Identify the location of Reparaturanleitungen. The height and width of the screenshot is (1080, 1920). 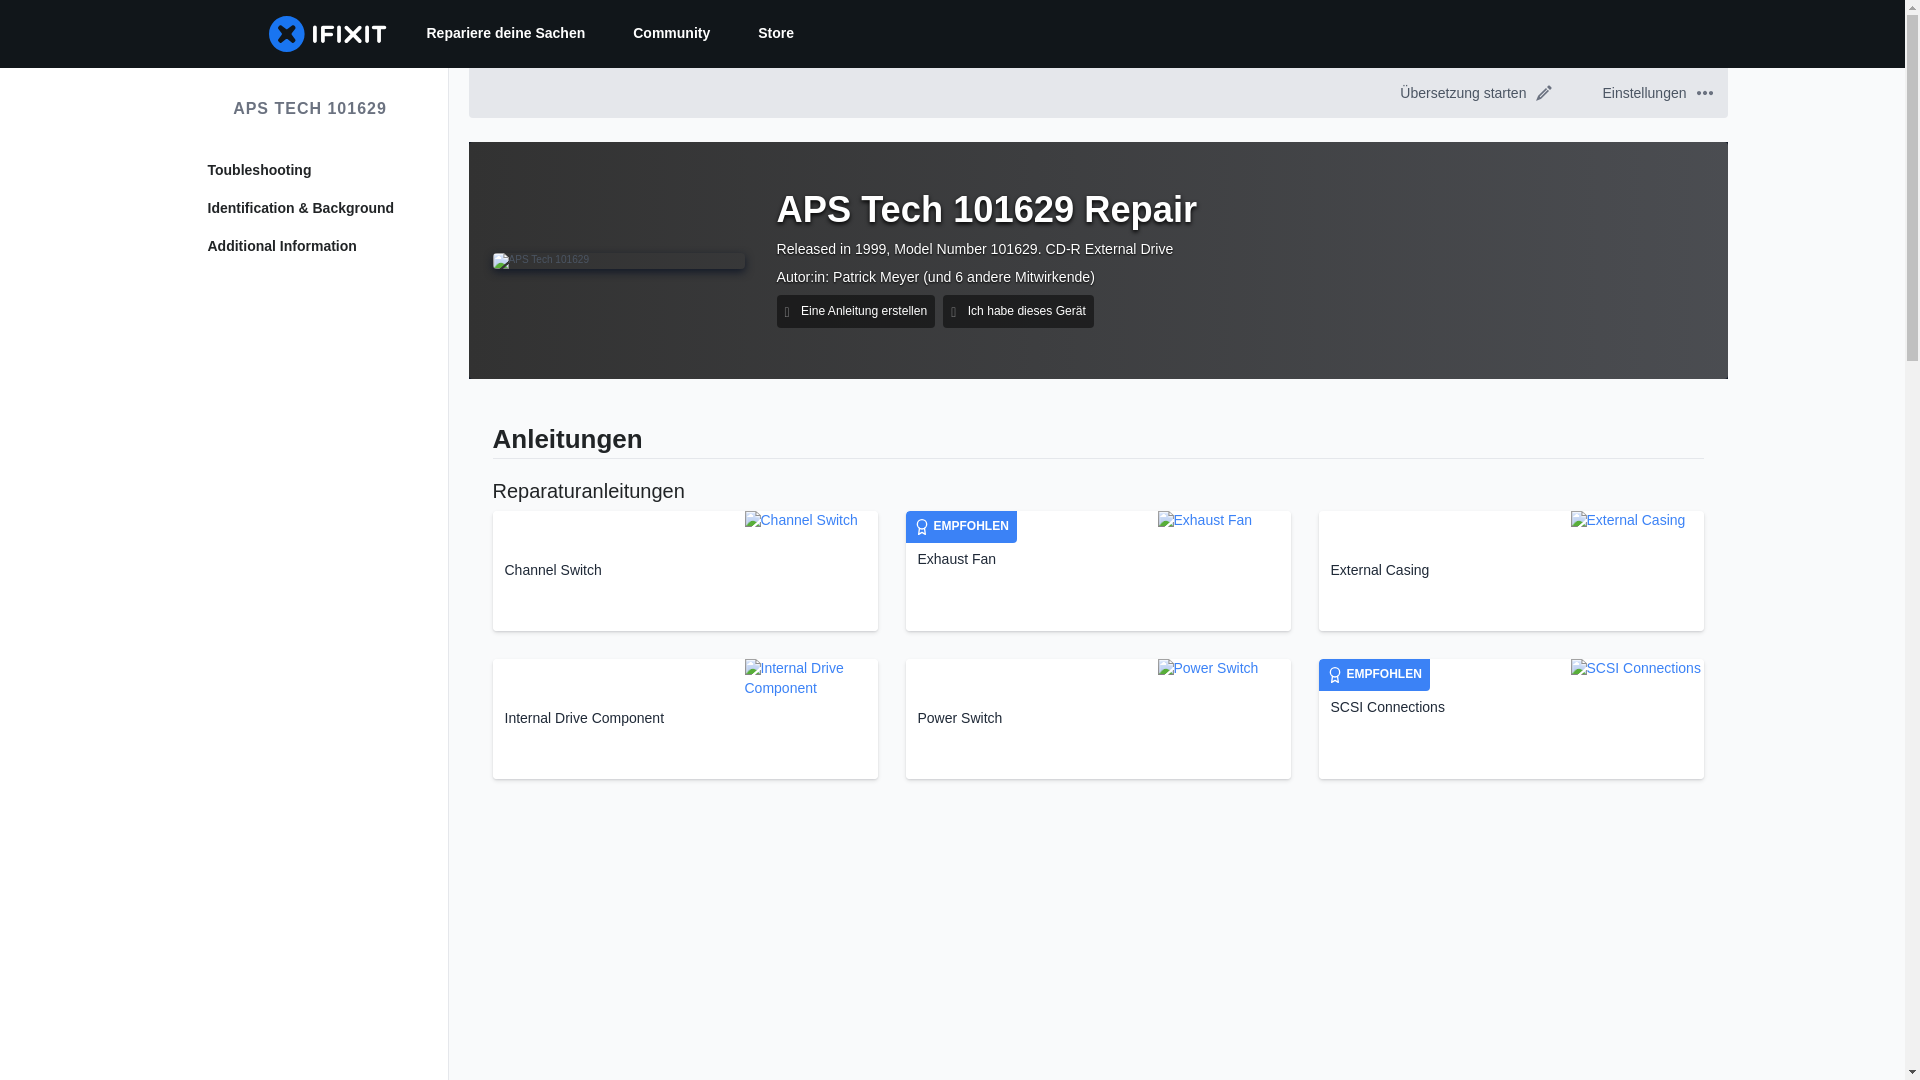
(1704, 93).